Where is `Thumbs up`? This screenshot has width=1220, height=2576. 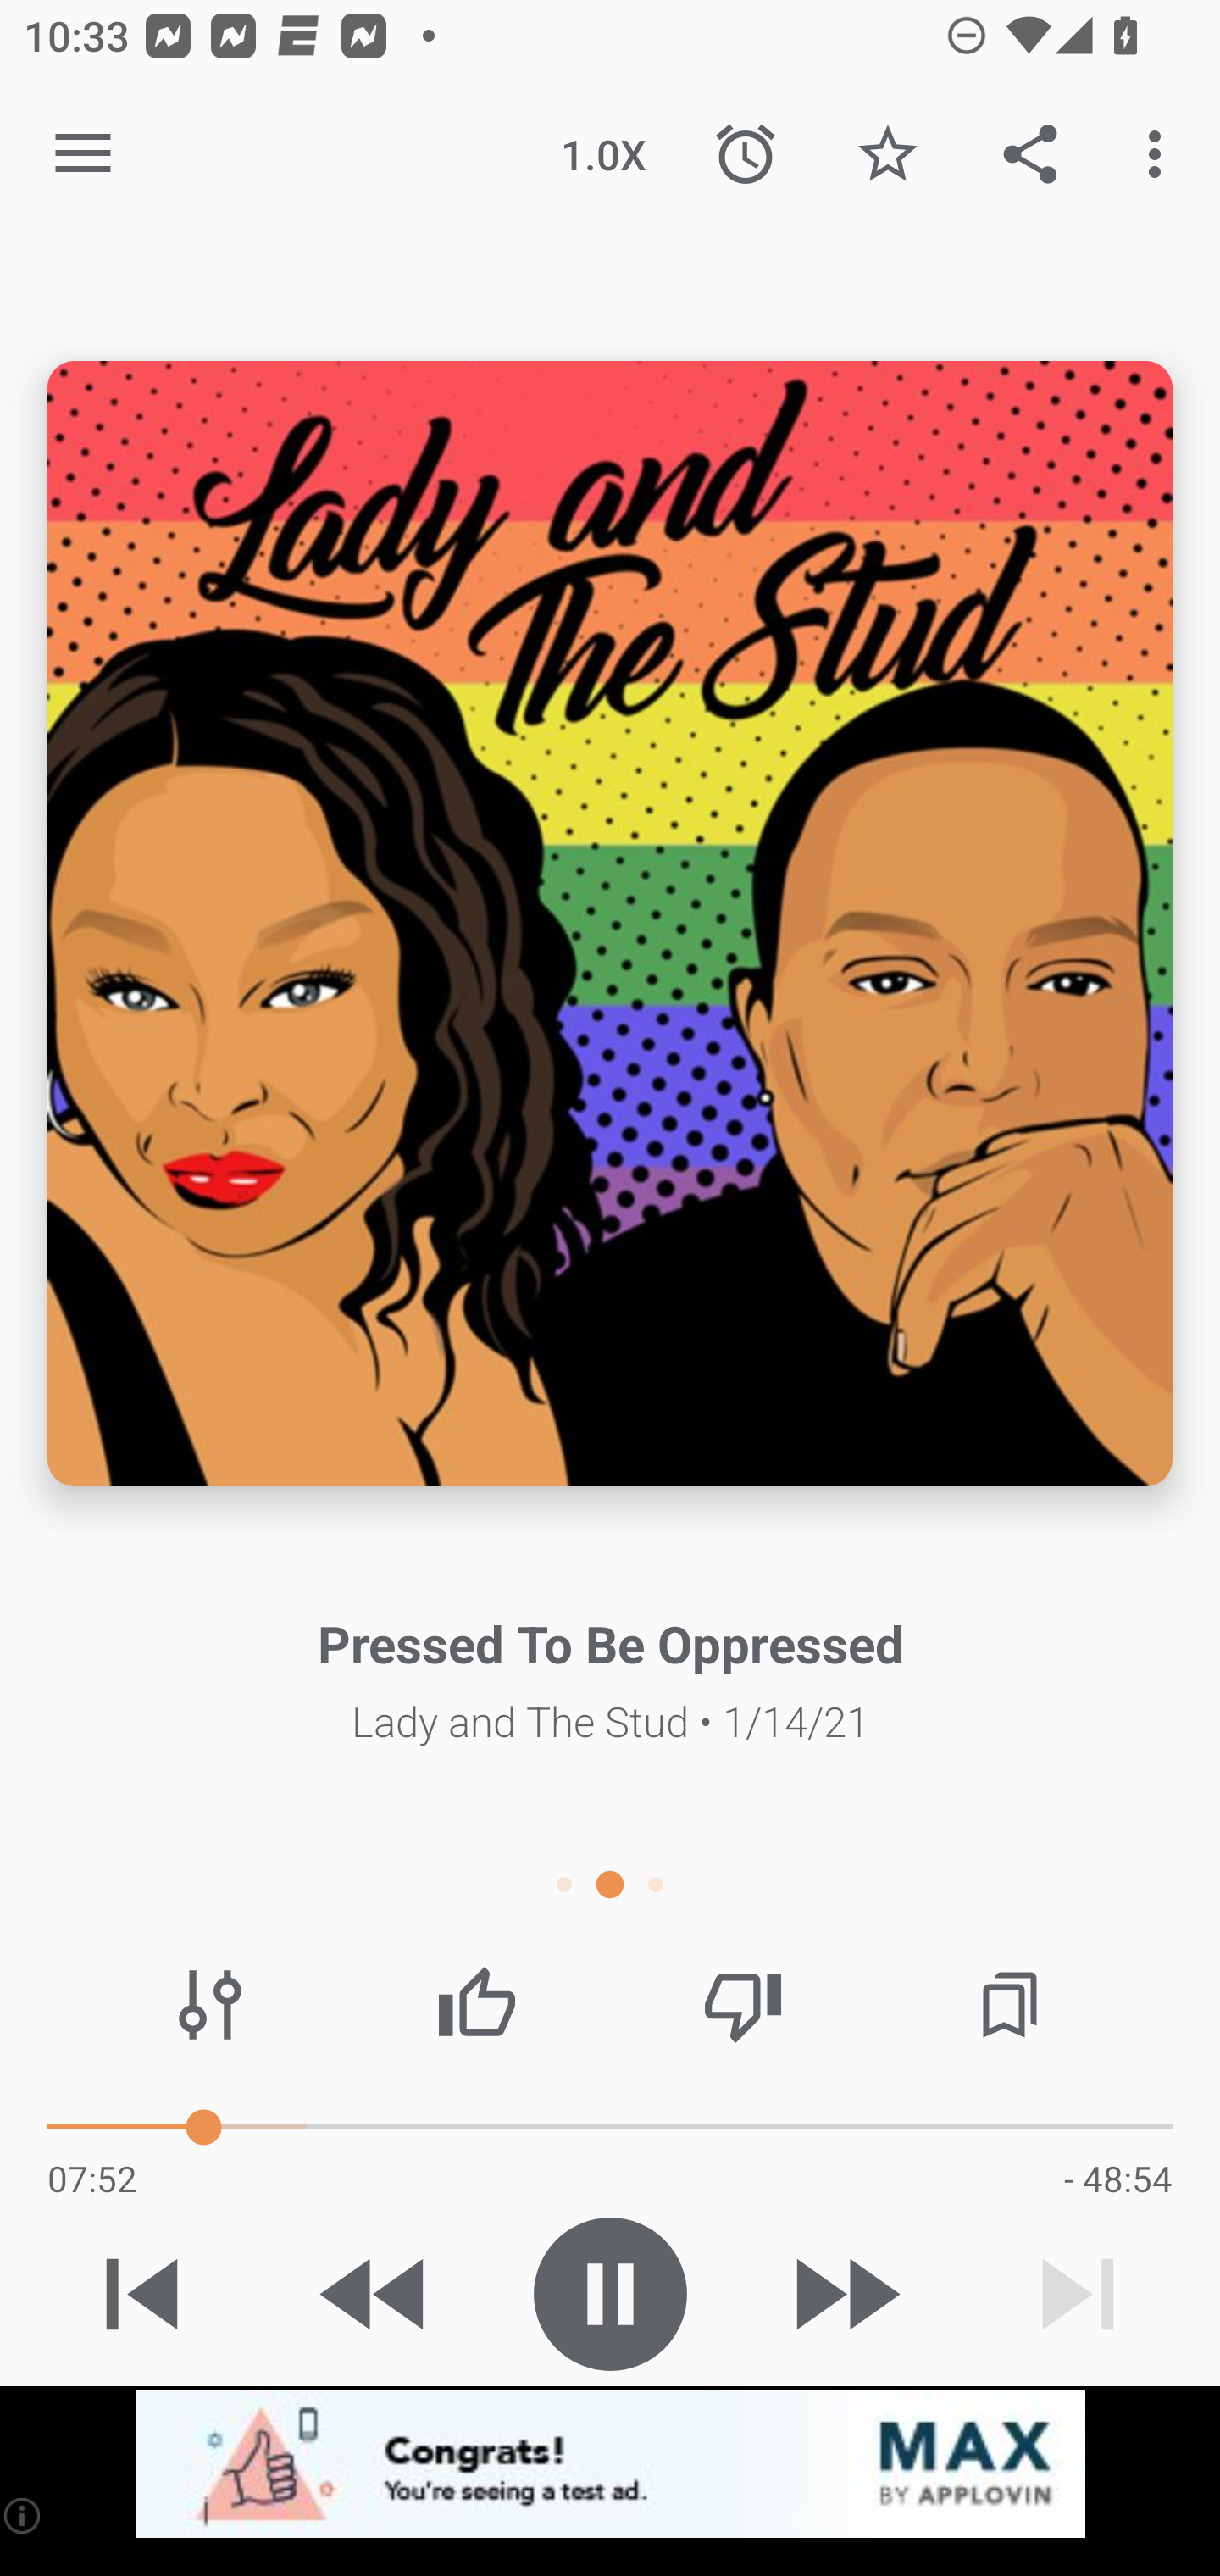
Thumbs up is located at coordinates (476, 2005).